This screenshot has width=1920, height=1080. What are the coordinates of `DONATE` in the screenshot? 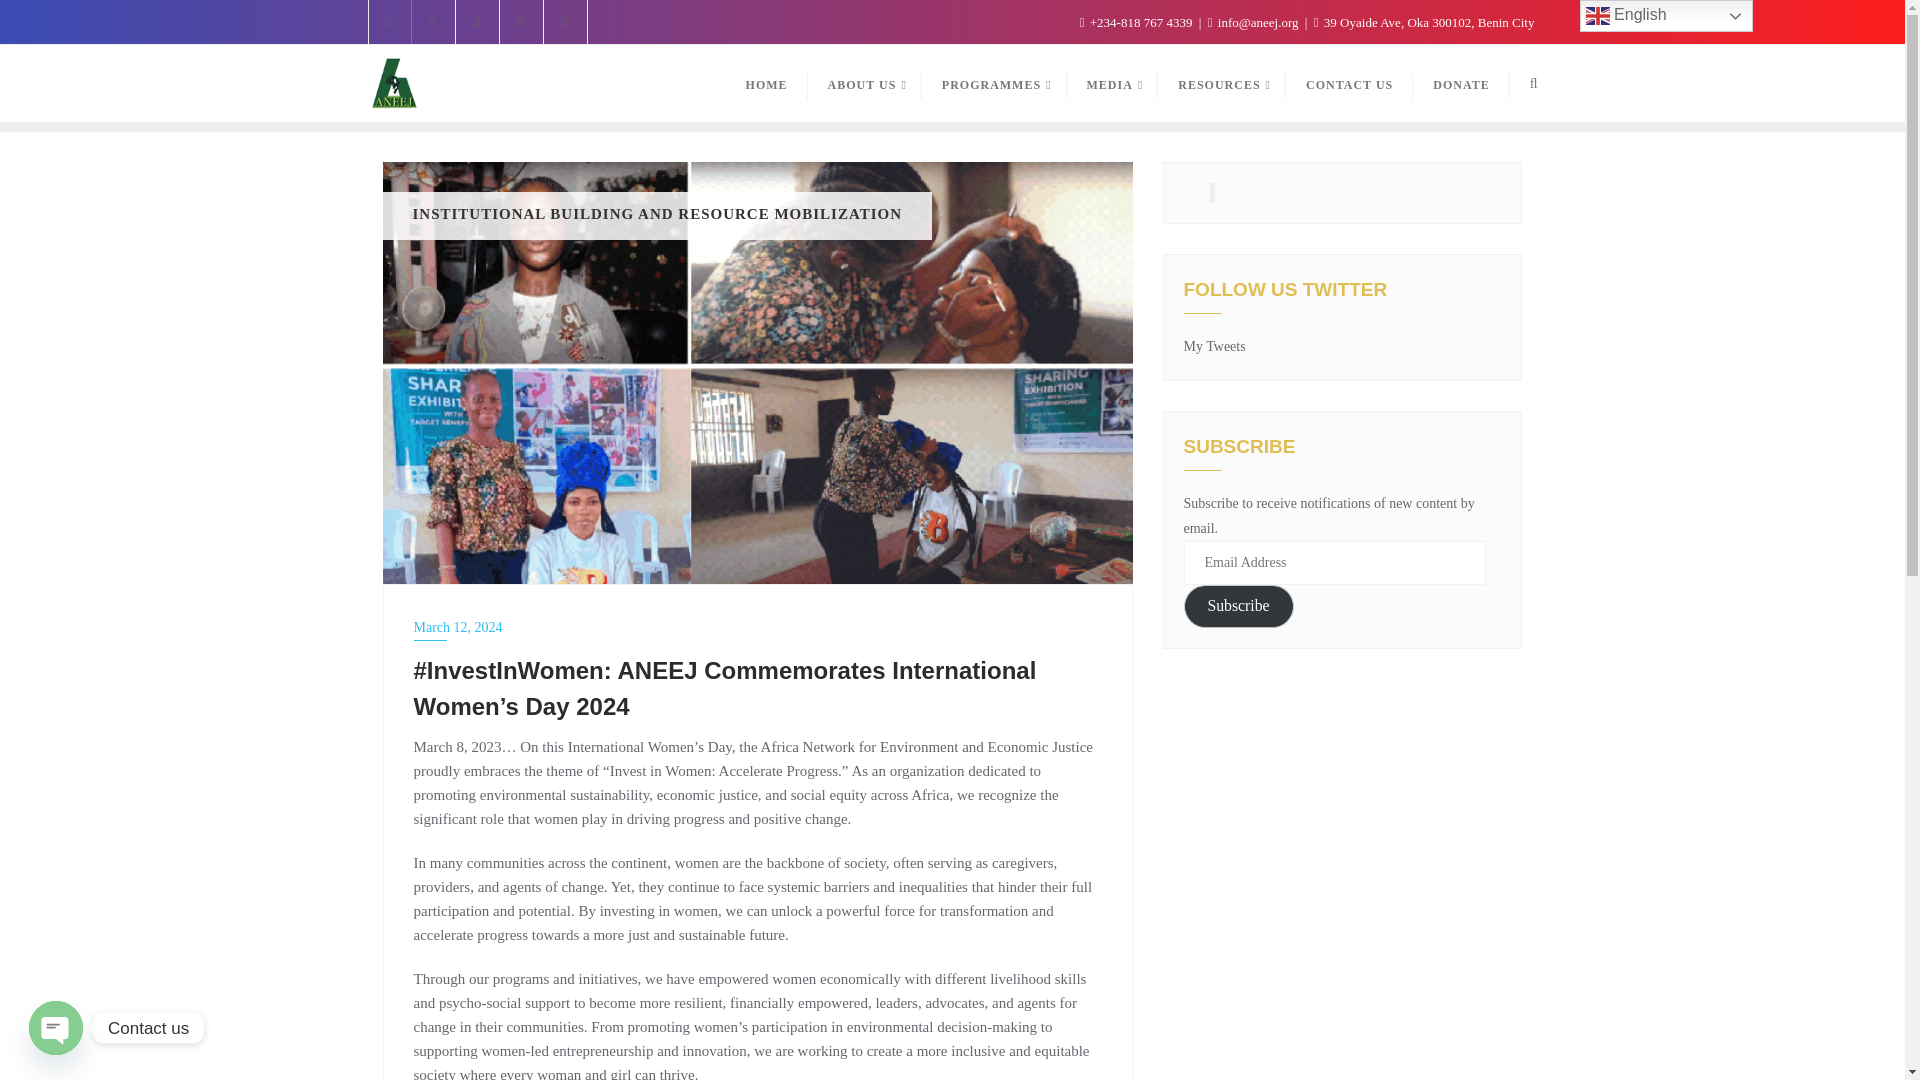 It's located at (1461, 84).